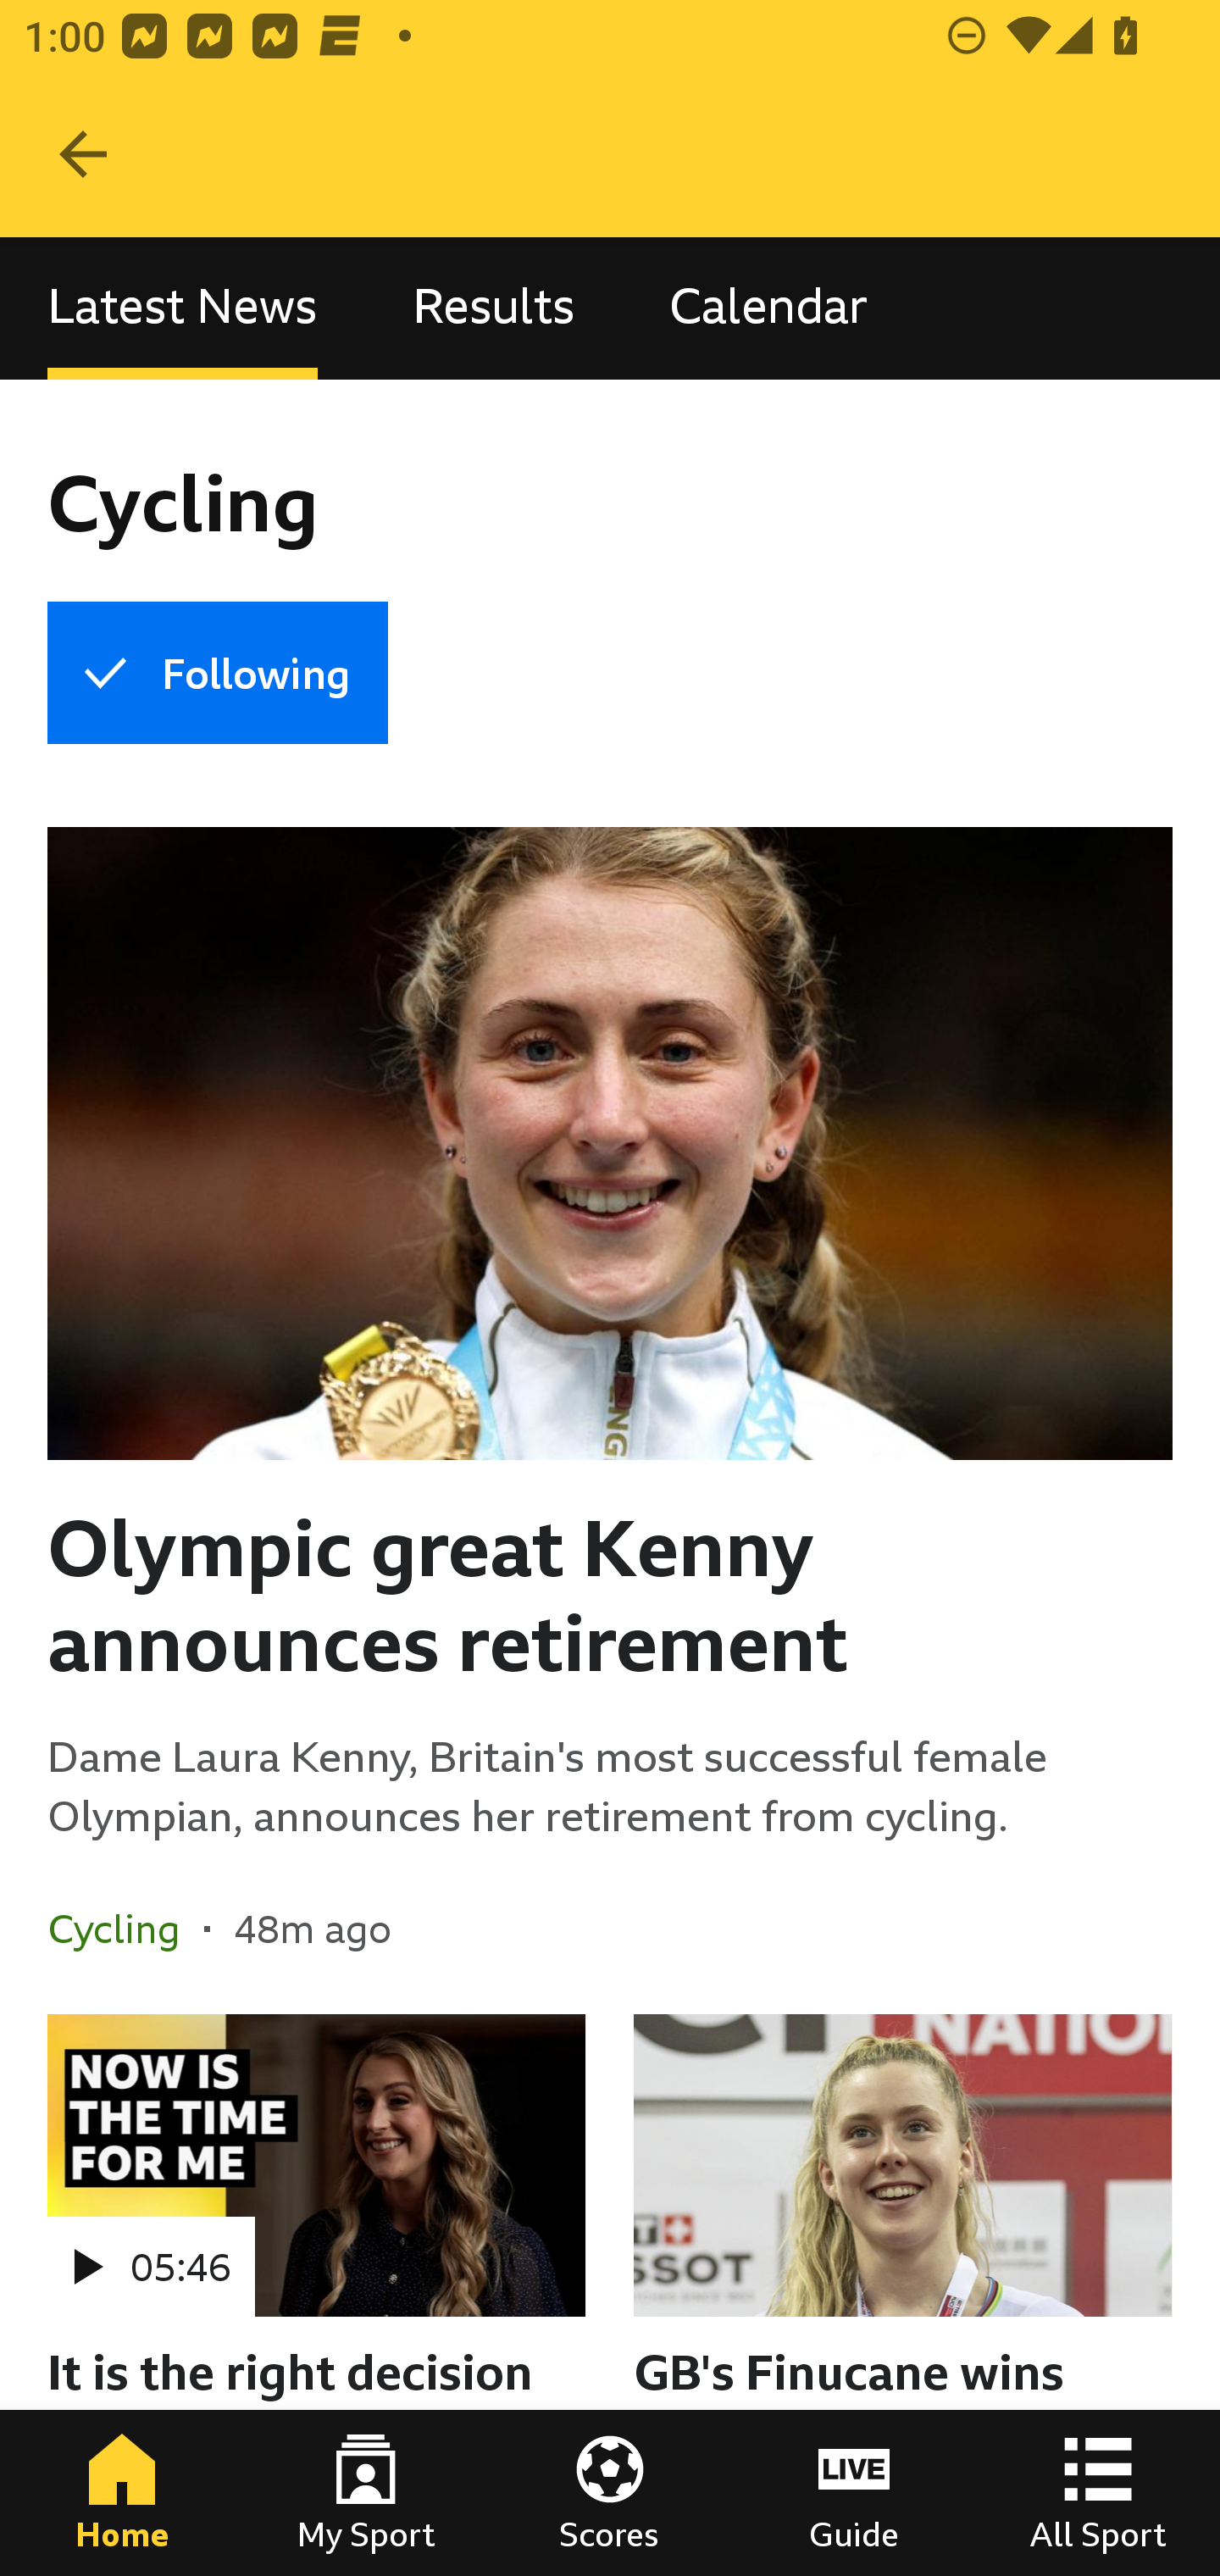 Image resolution: width=1220 pixels, height=2576 pixels. I want to click on Navigate up, so click(83, 154).